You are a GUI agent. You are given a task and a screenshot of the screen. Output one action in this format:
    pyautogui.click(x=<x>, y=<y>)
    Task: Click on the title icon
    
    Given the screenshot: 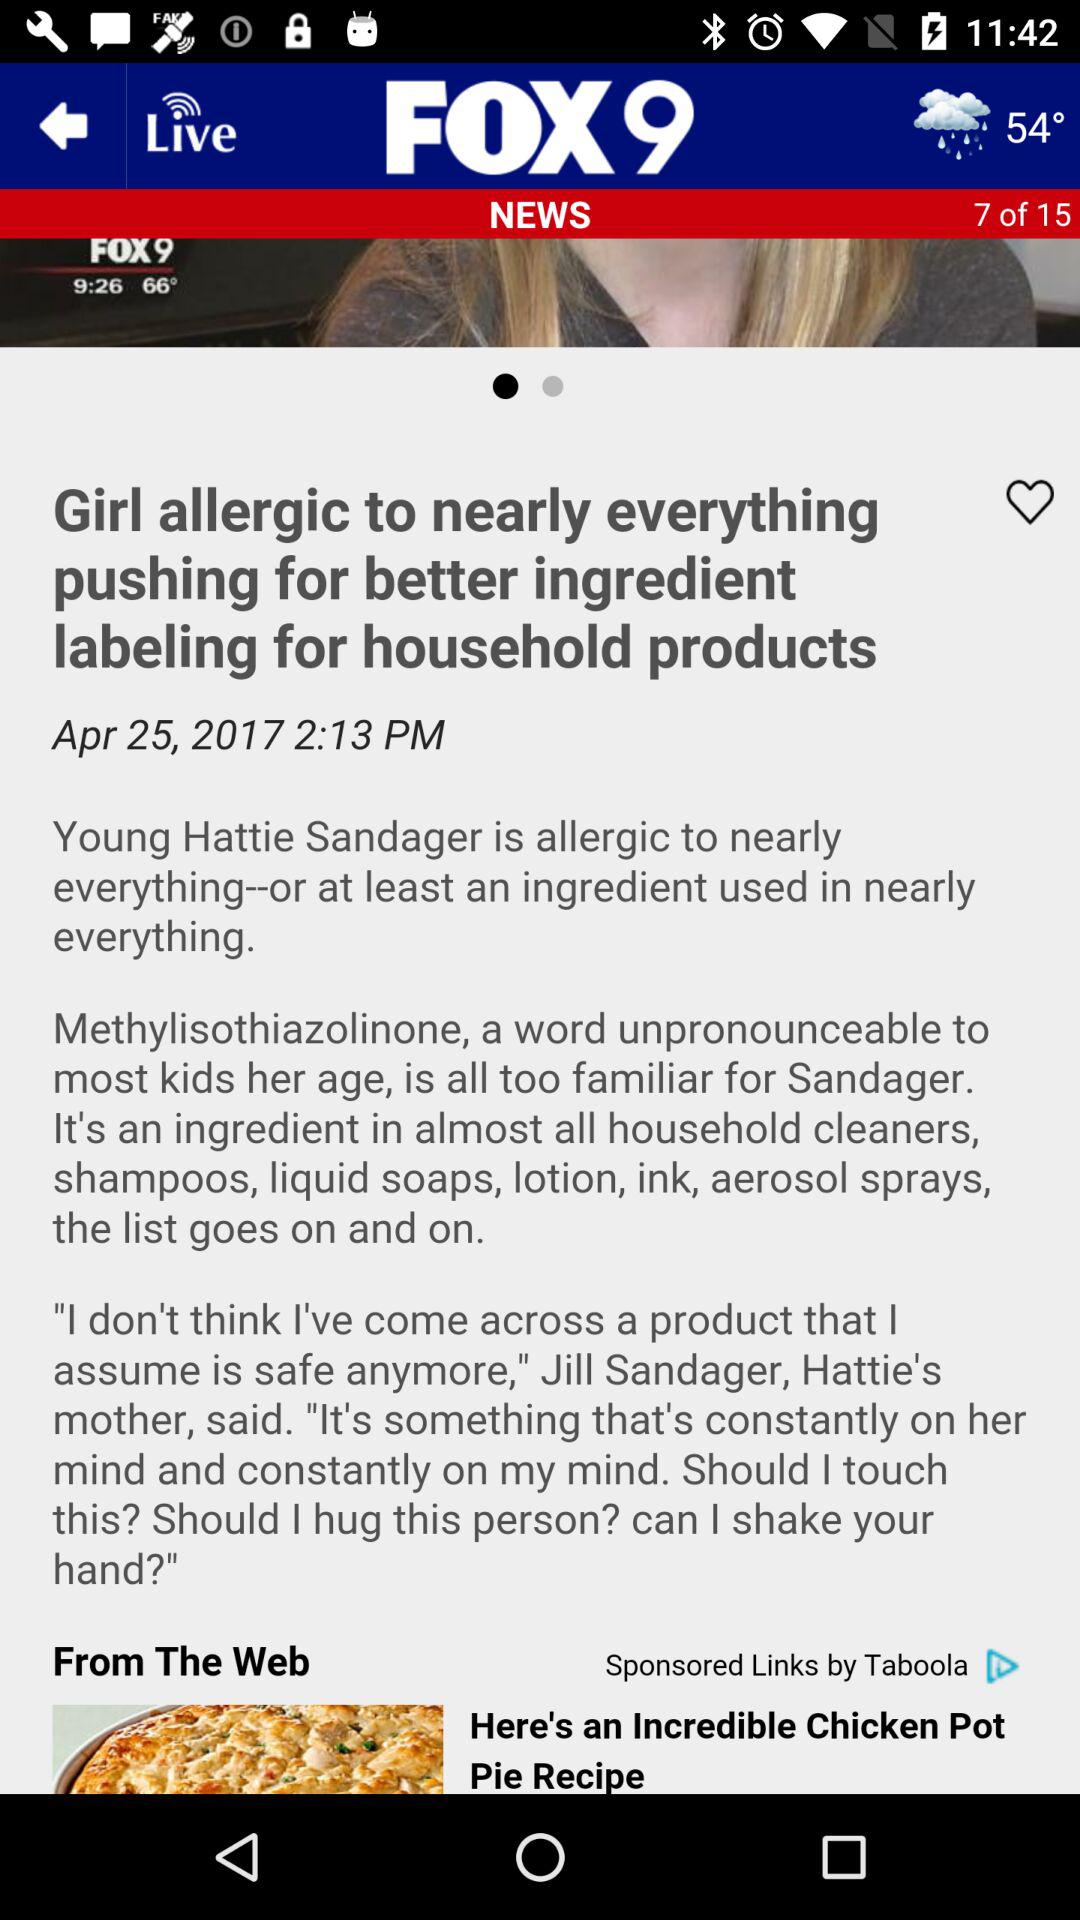 What is the action you would take?
    pyautogui.click(x=540, y=126)
    